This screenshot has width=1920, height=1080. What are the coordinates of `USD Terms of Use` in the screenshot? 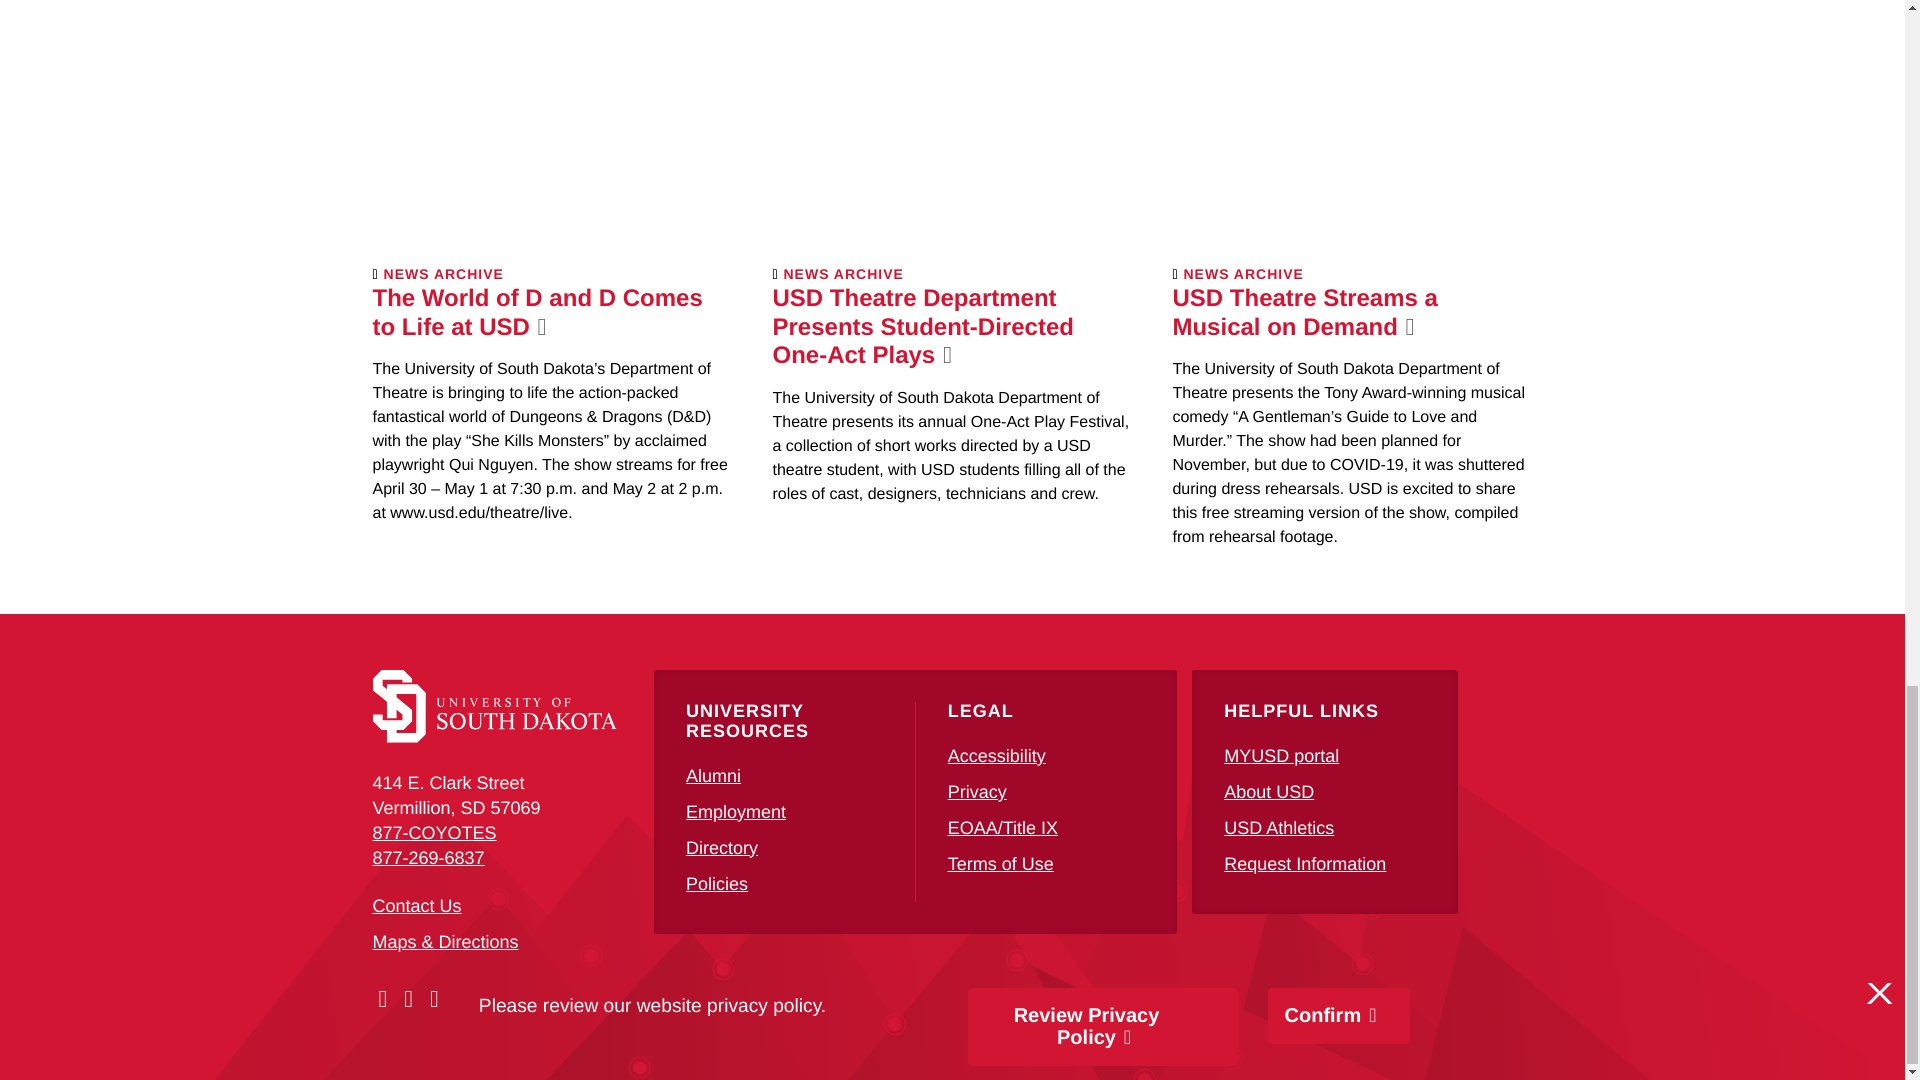 It's located at (1001, 864).